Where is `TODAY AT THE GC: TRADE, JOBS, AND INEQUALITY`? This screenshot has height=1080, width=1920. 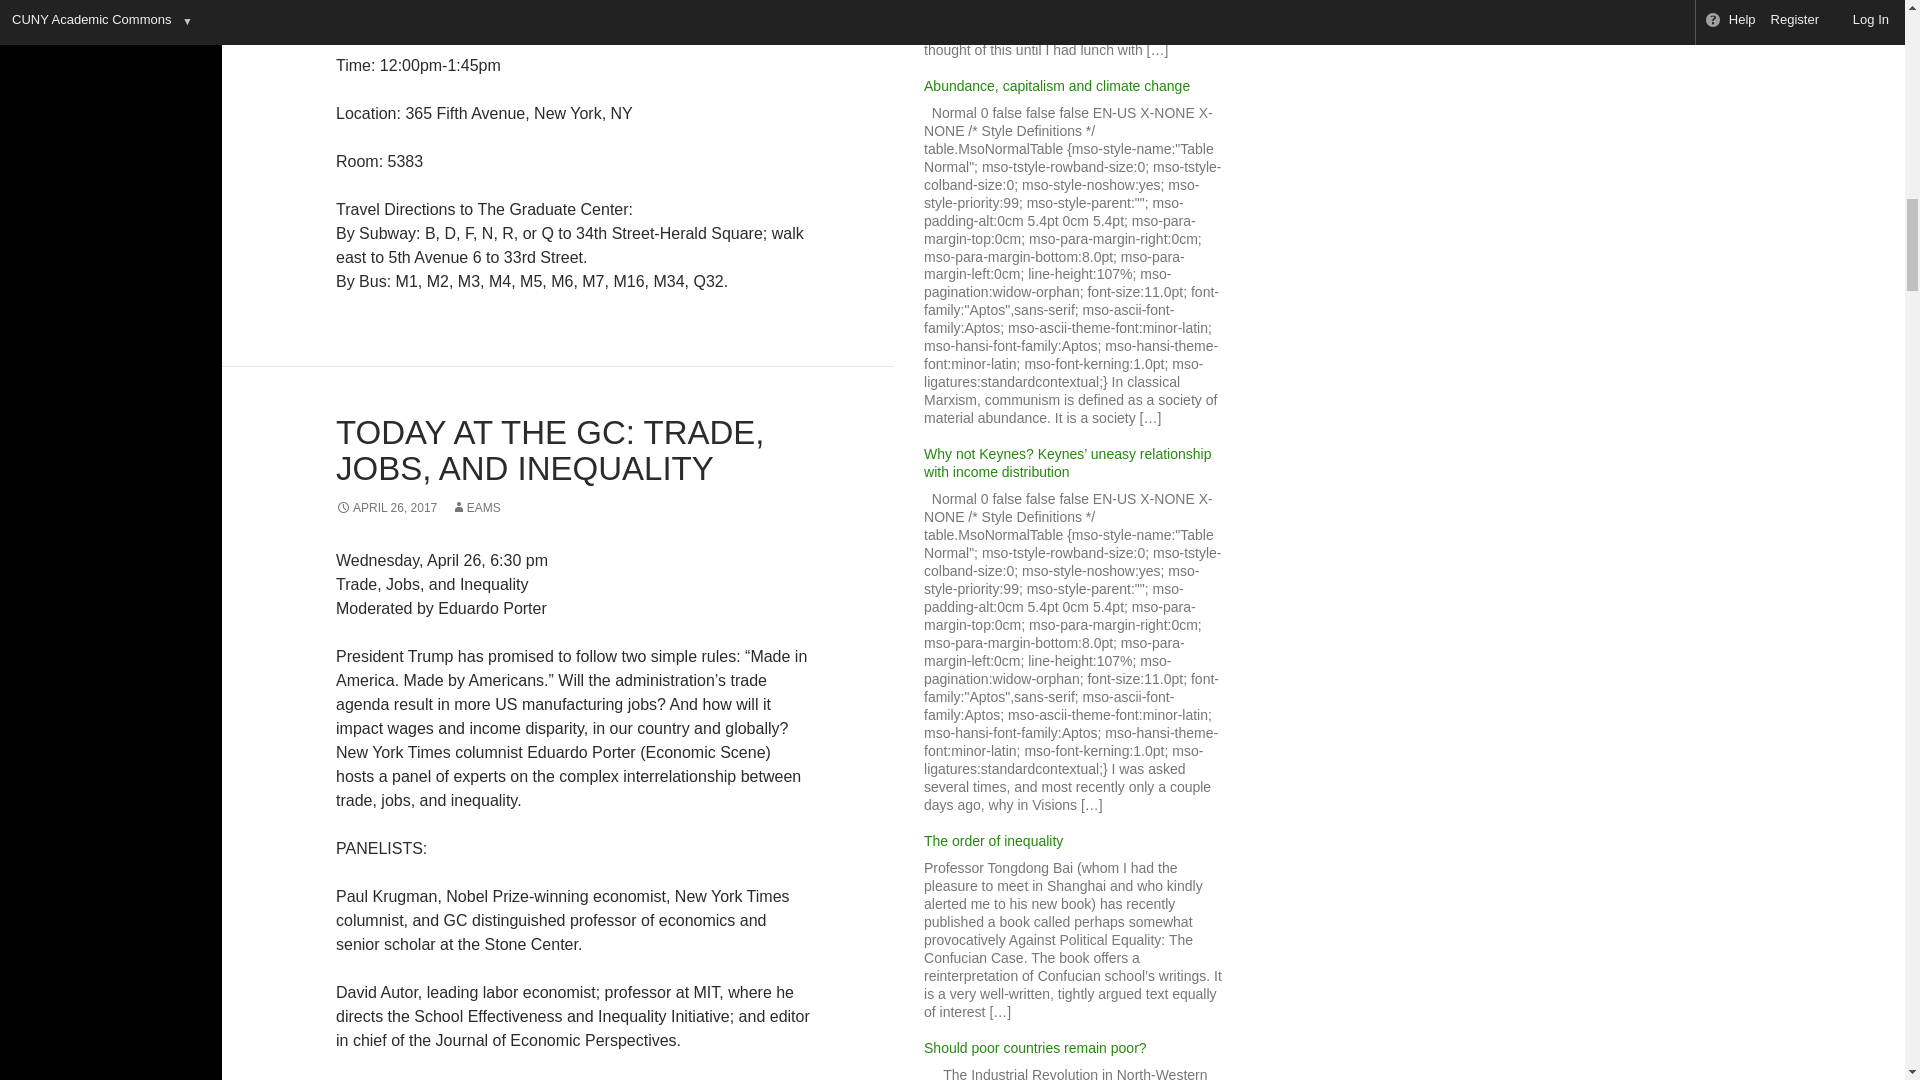
TODAY AT THE GC: TRADE, JOBS, AND INEQUALITY is located at coordinates (550, 450).